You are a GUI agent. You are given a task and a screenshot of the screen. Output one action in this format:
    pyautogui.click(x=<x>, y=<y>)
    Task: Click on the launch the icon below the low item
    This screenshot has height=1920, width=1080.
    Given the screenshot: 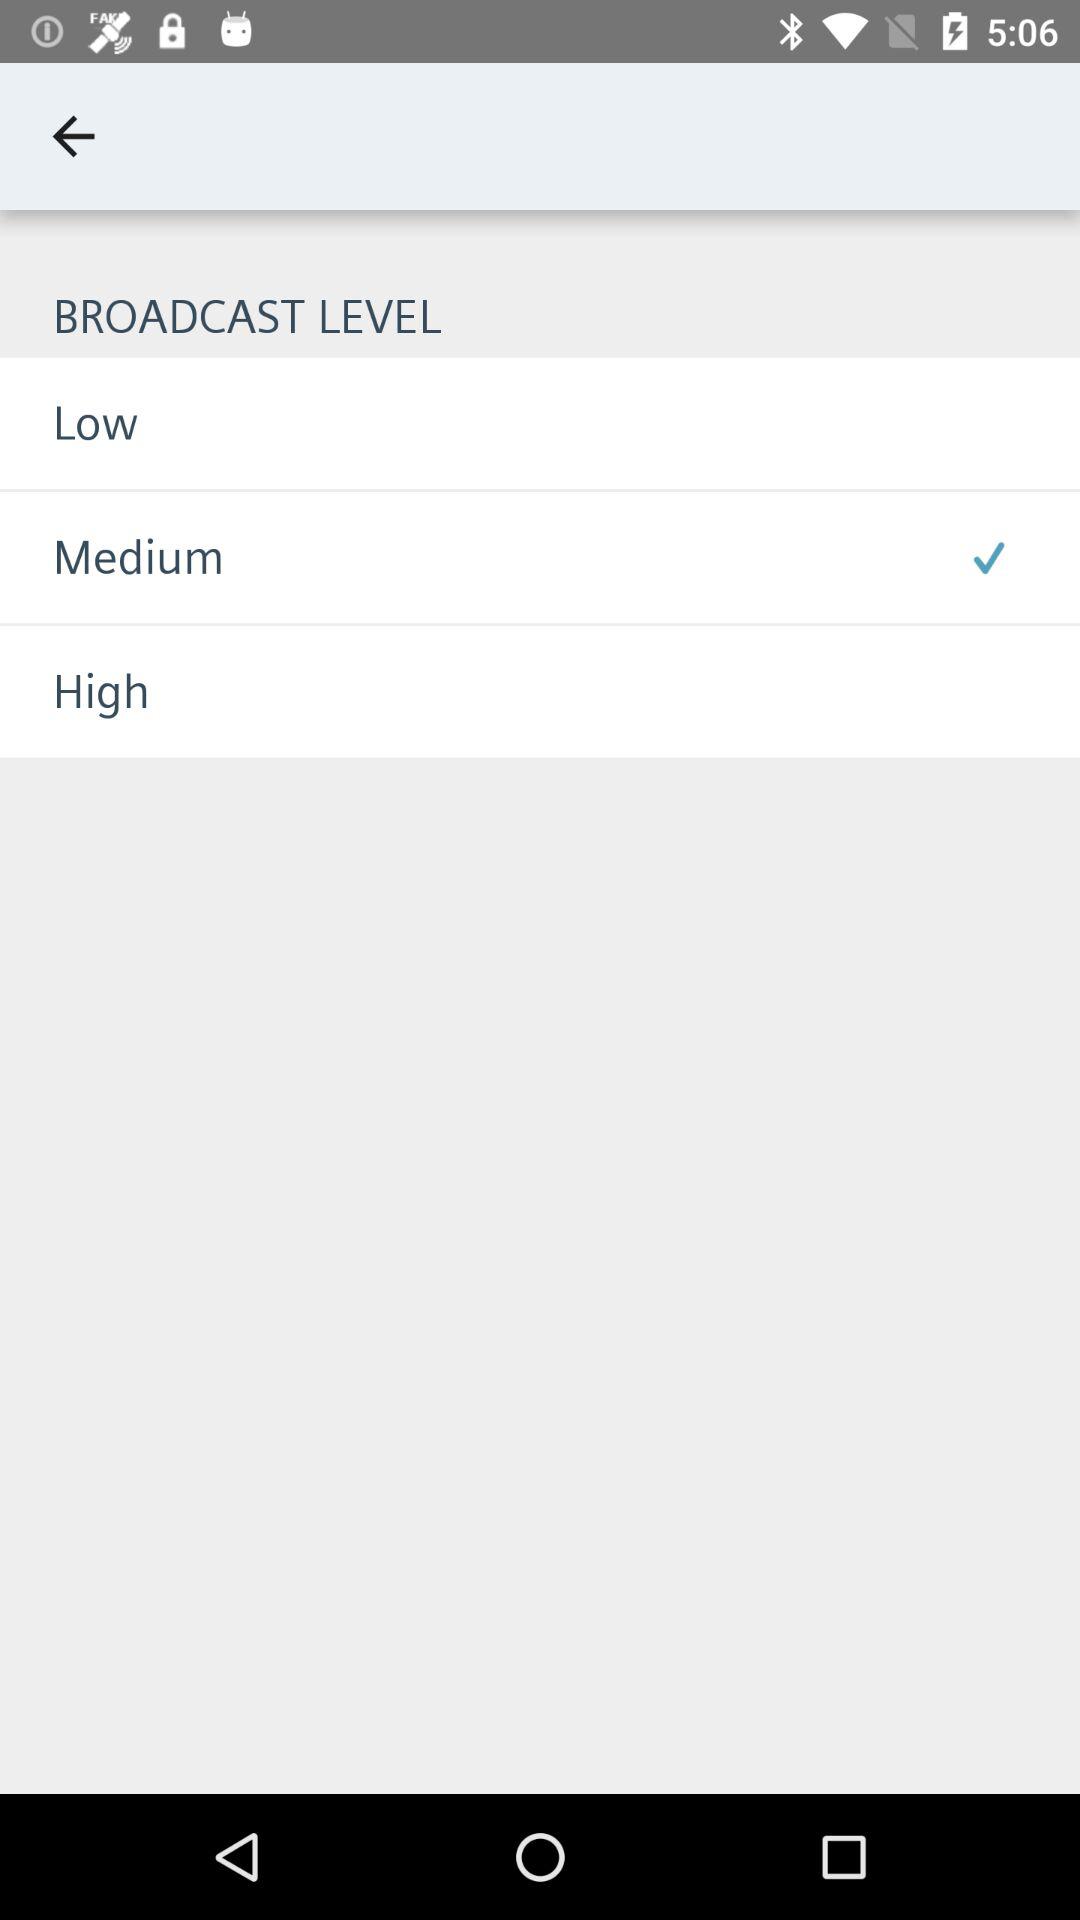 What is the action you would take?
    pyautogui.click(x=112, y=558)
    